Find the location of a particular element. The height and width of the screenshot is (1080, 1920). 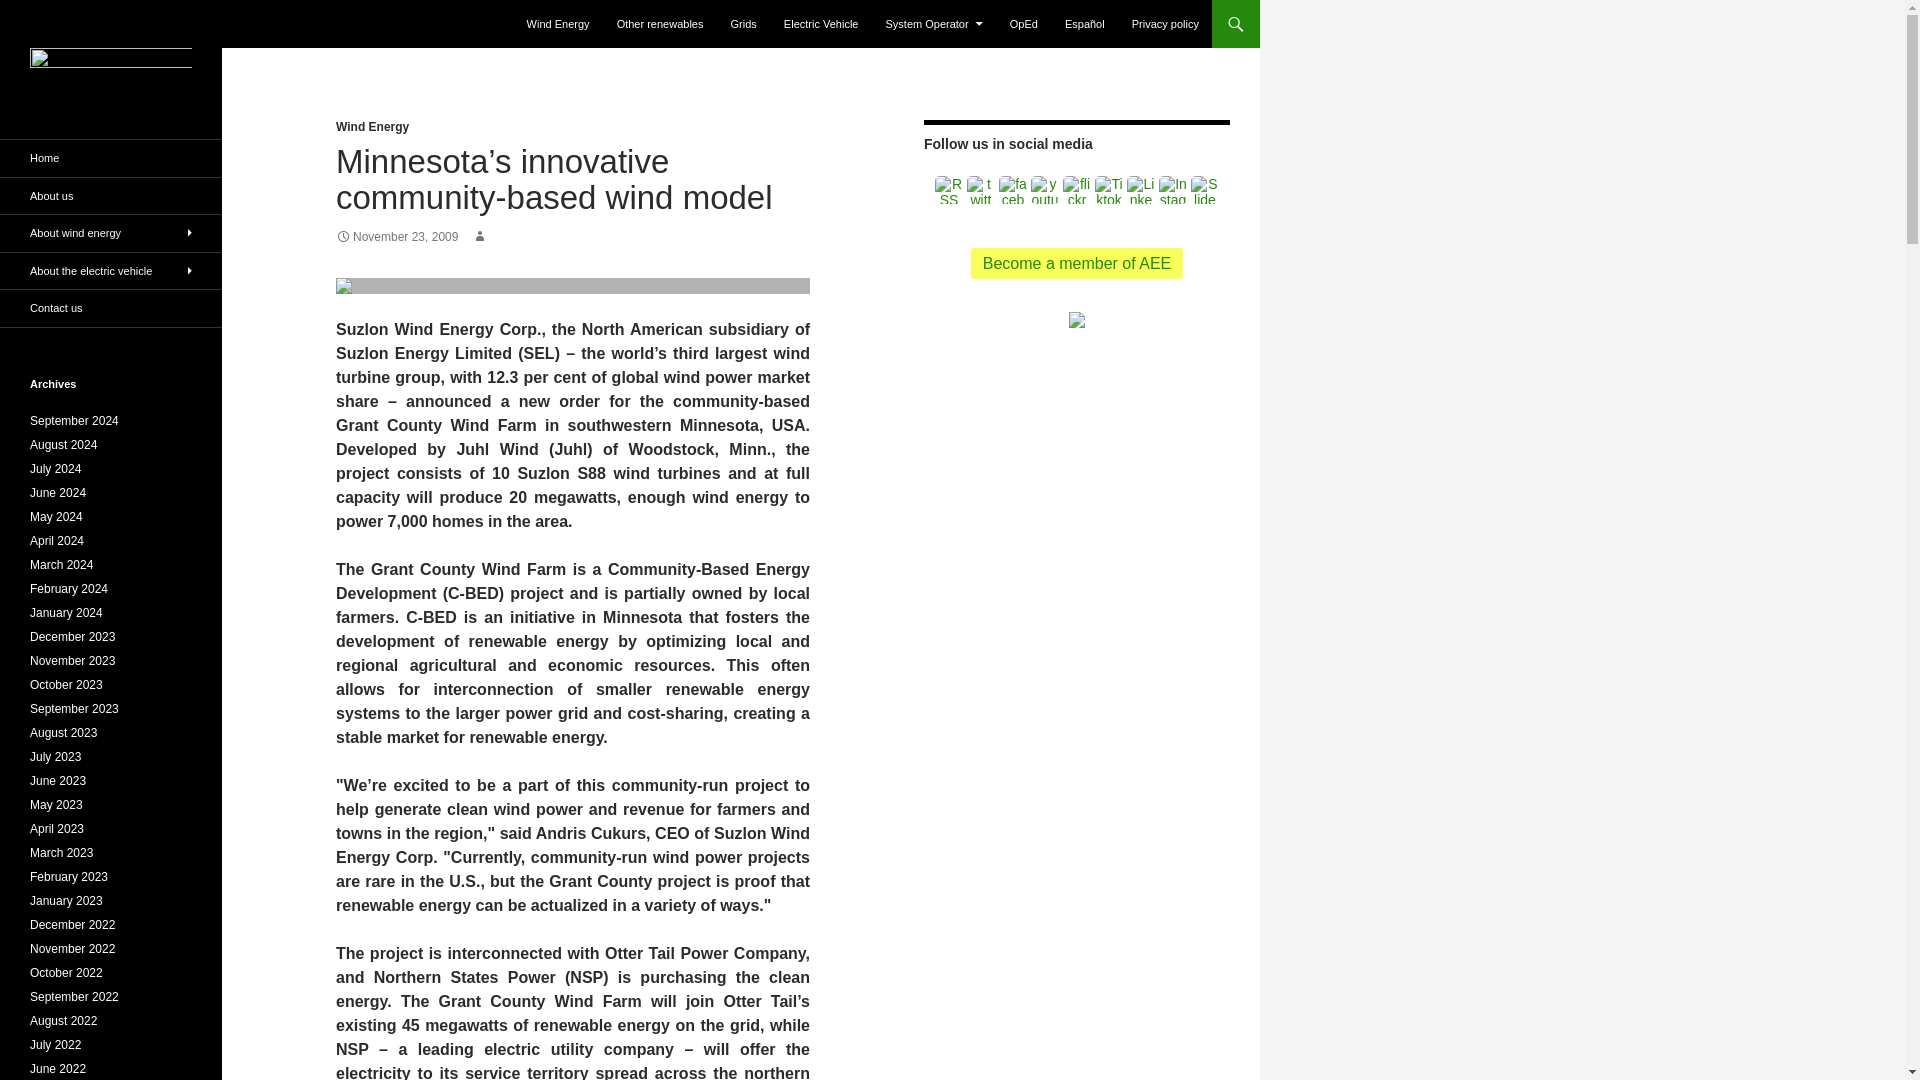

LinkedIn is located at coordinates (1141, 190).